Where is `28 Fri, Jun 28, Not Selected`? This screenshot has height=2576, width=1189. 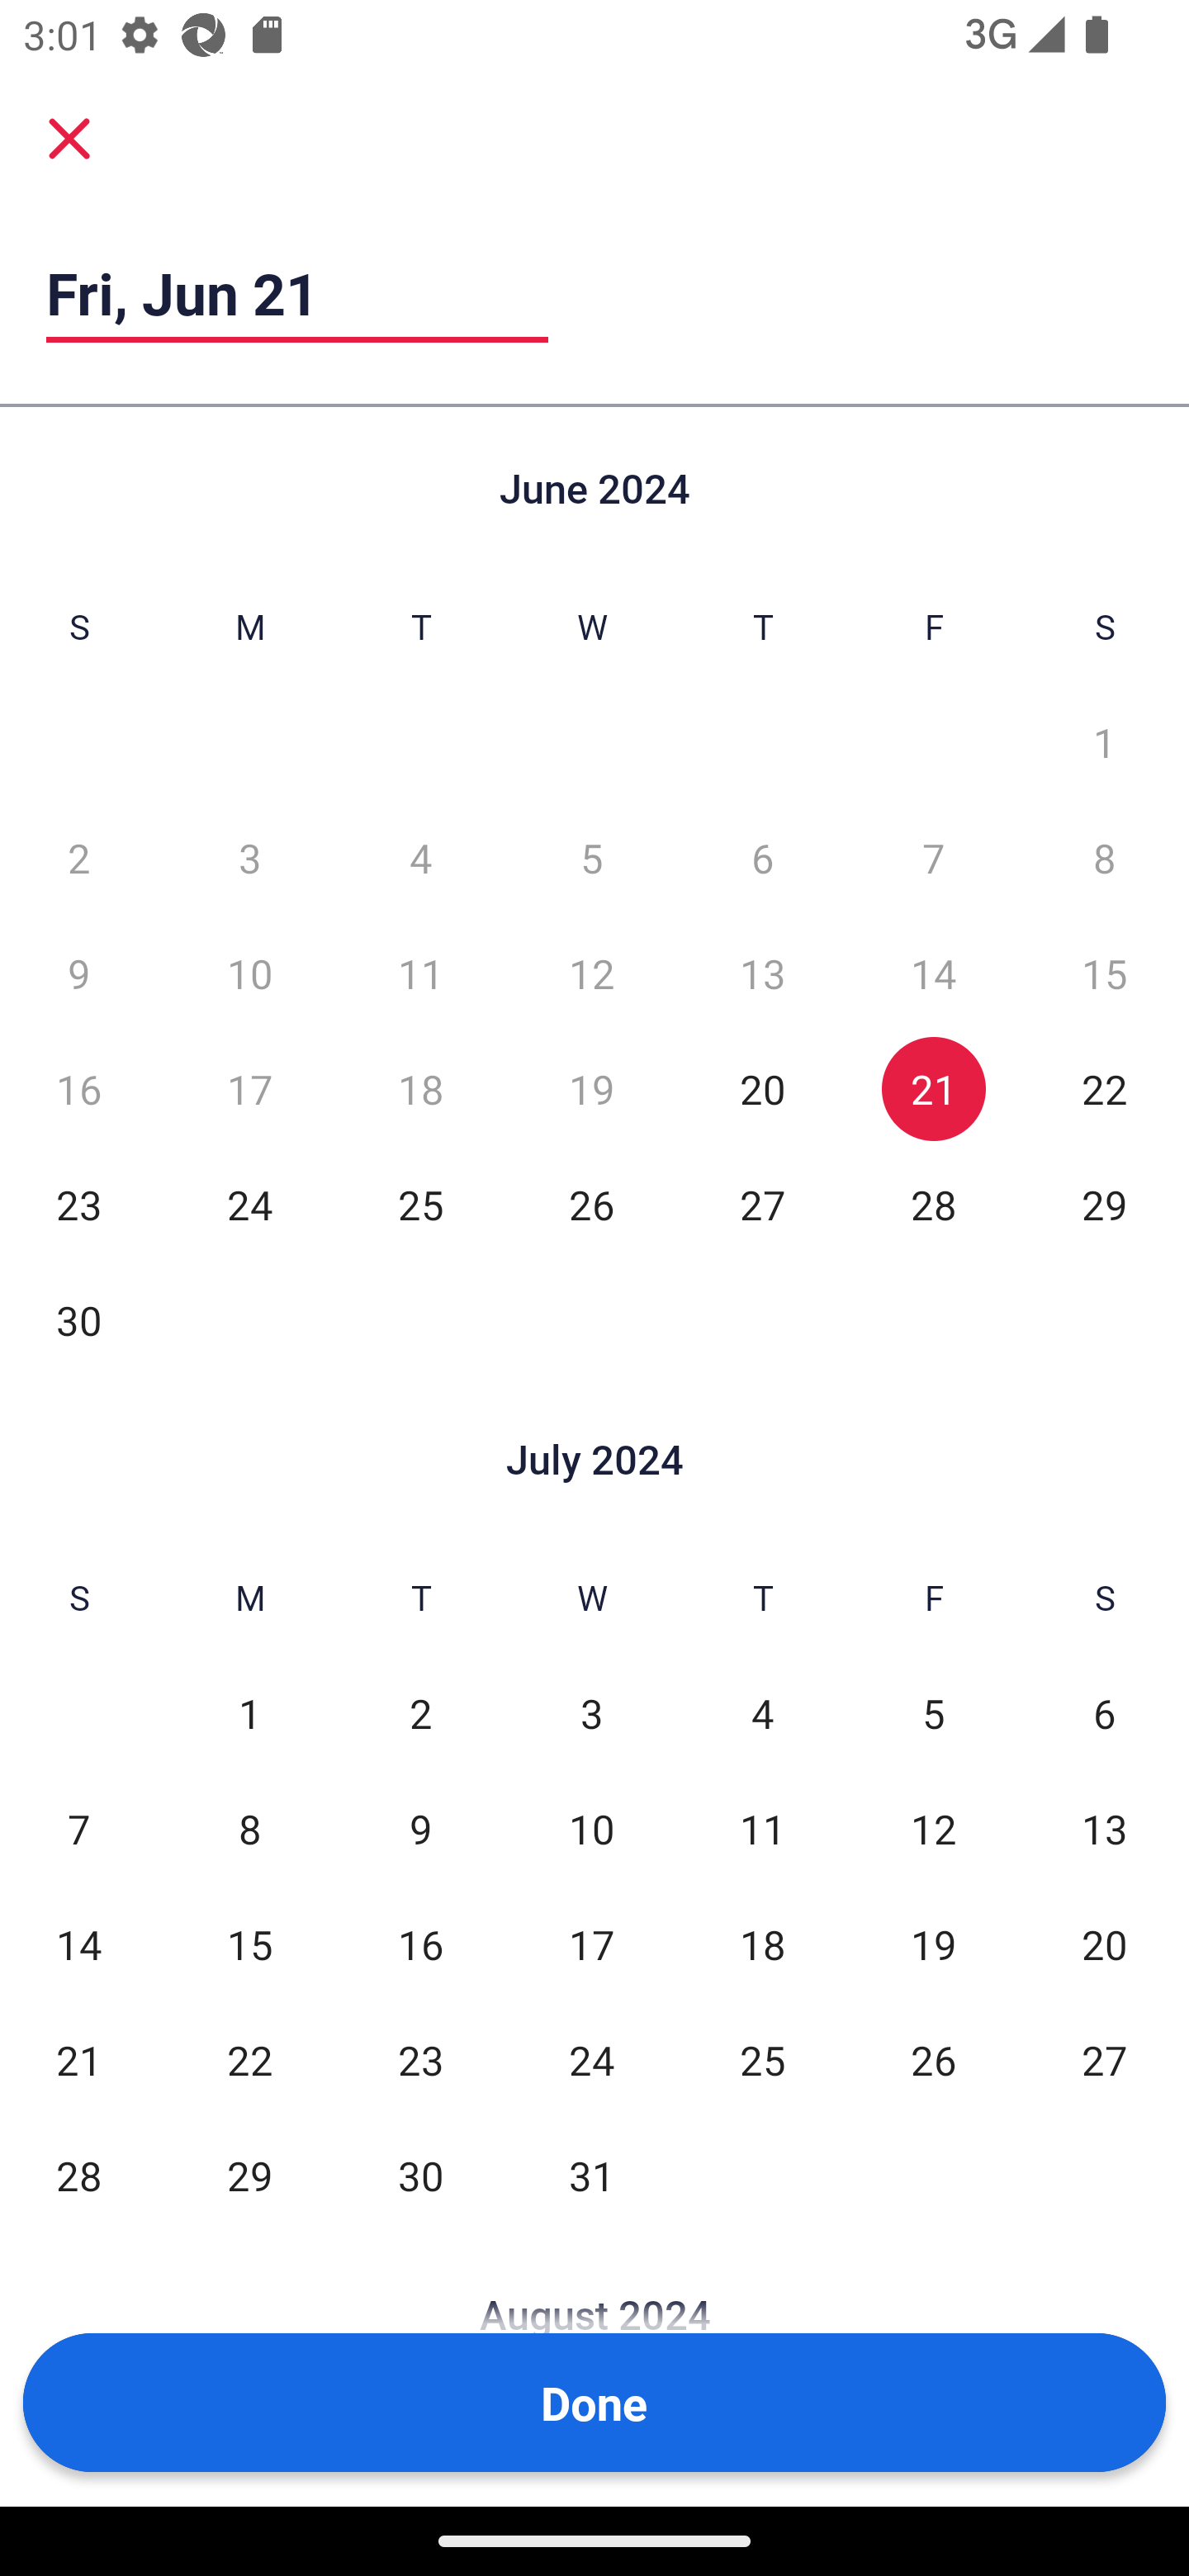 28 Fri, Jun 28, Not Selected is located at coordinates (933, 1204).